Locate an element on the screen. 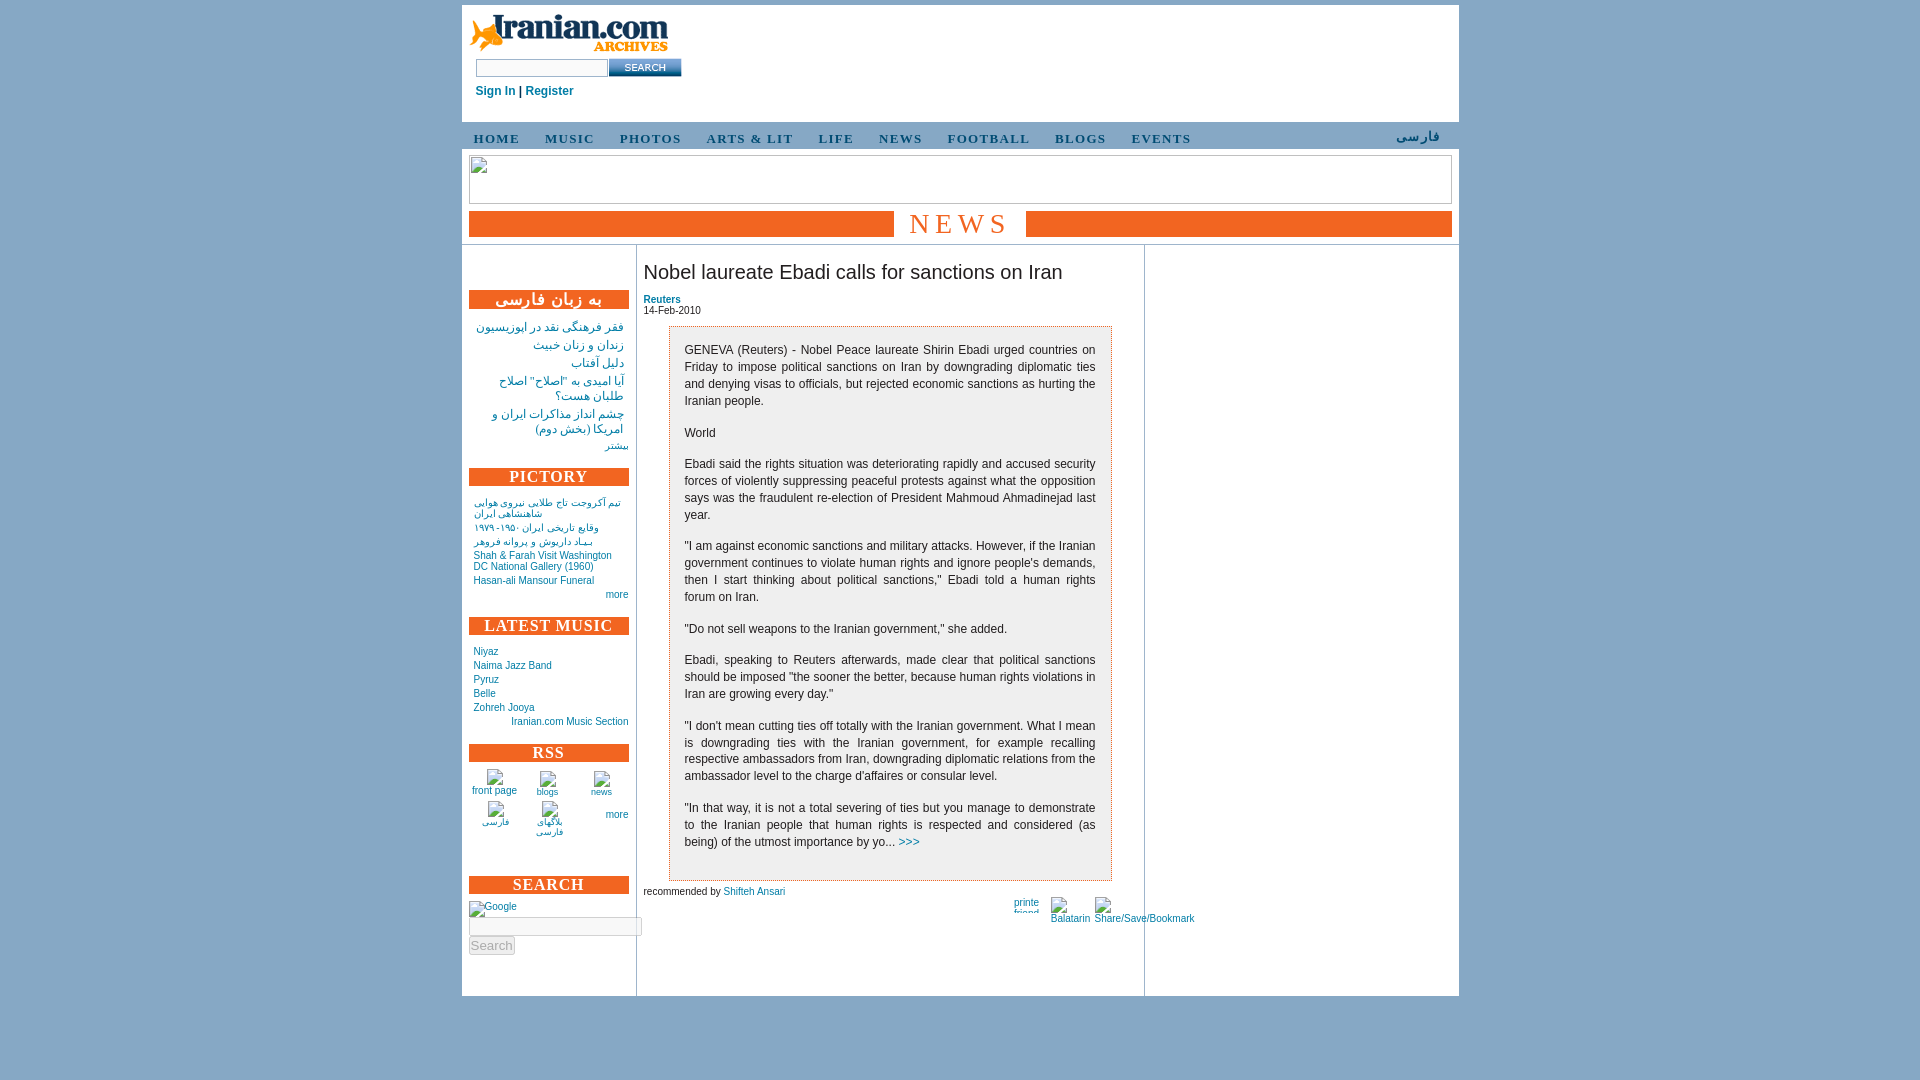  FOOTBALL is located at coordinates (986, 138).